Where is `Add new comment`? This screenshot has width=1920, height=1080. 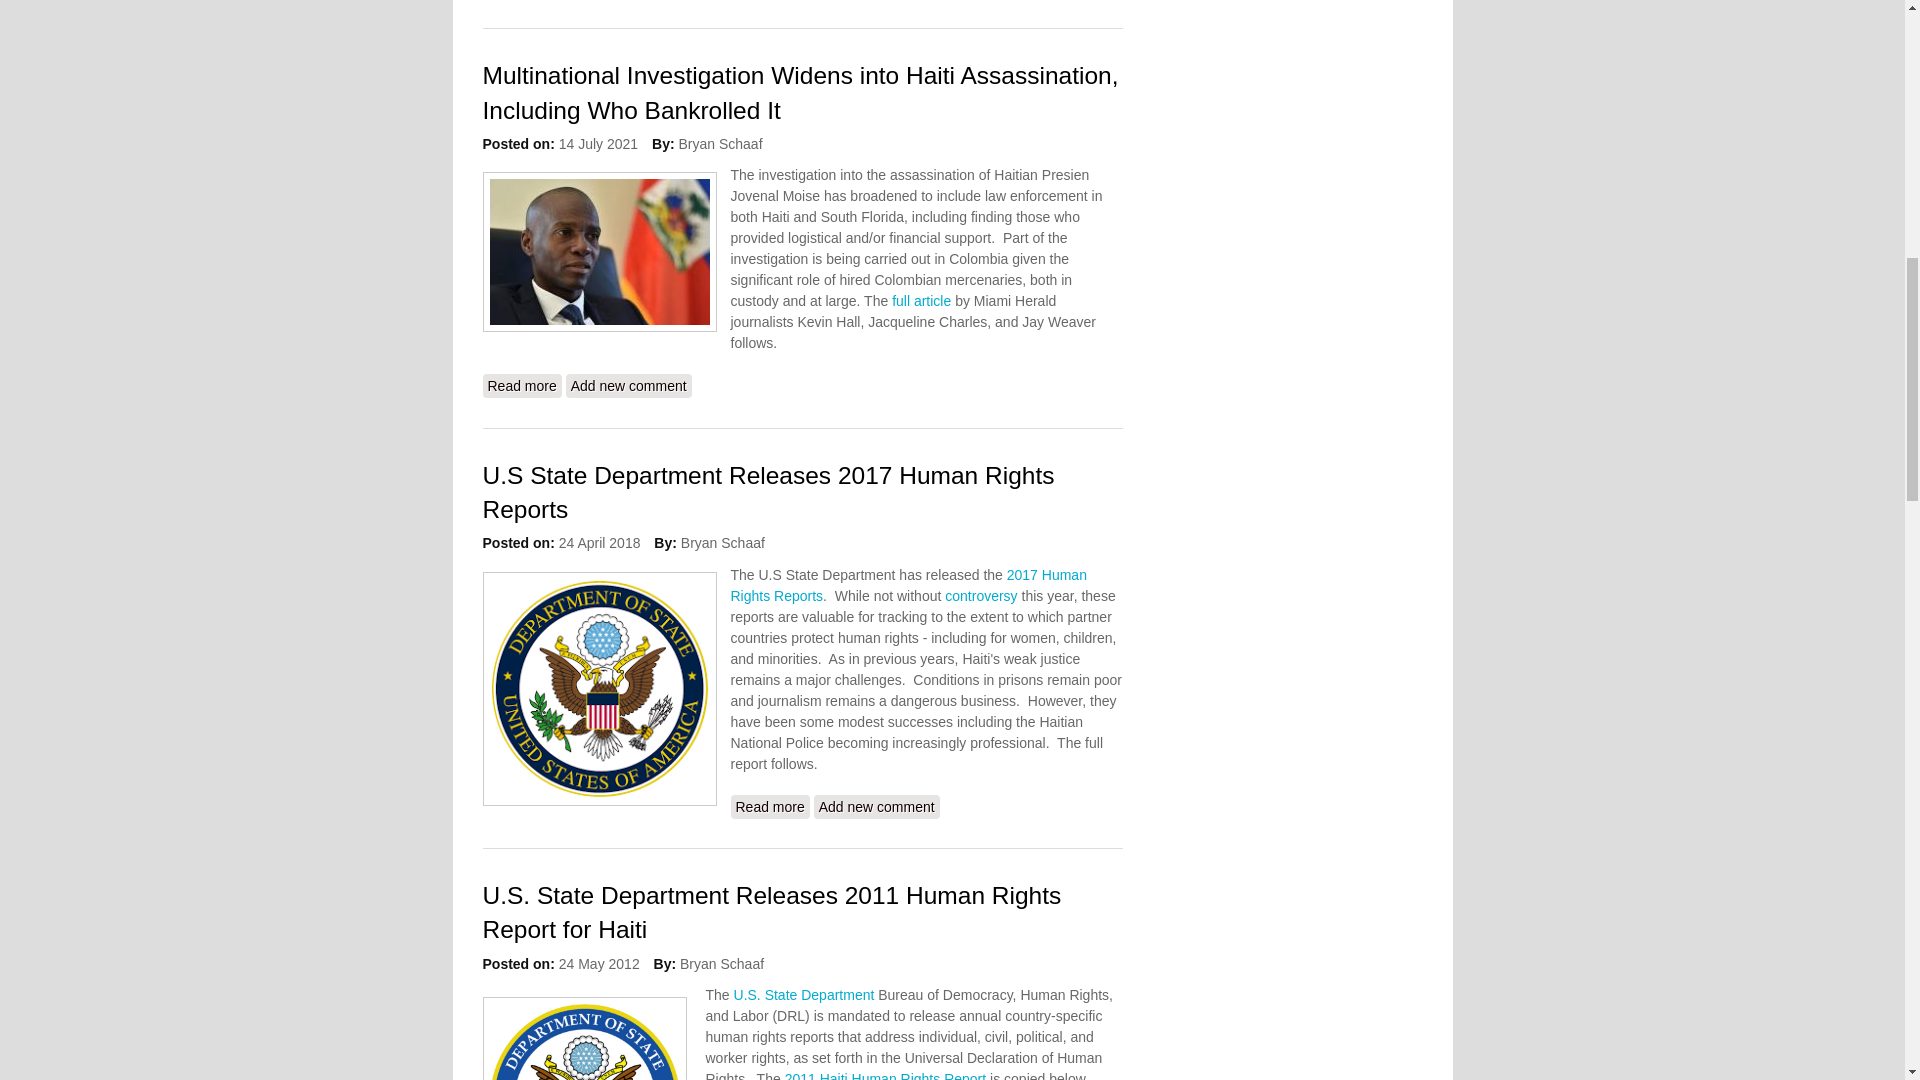 Add new comment is located at coordinates (628, 386).